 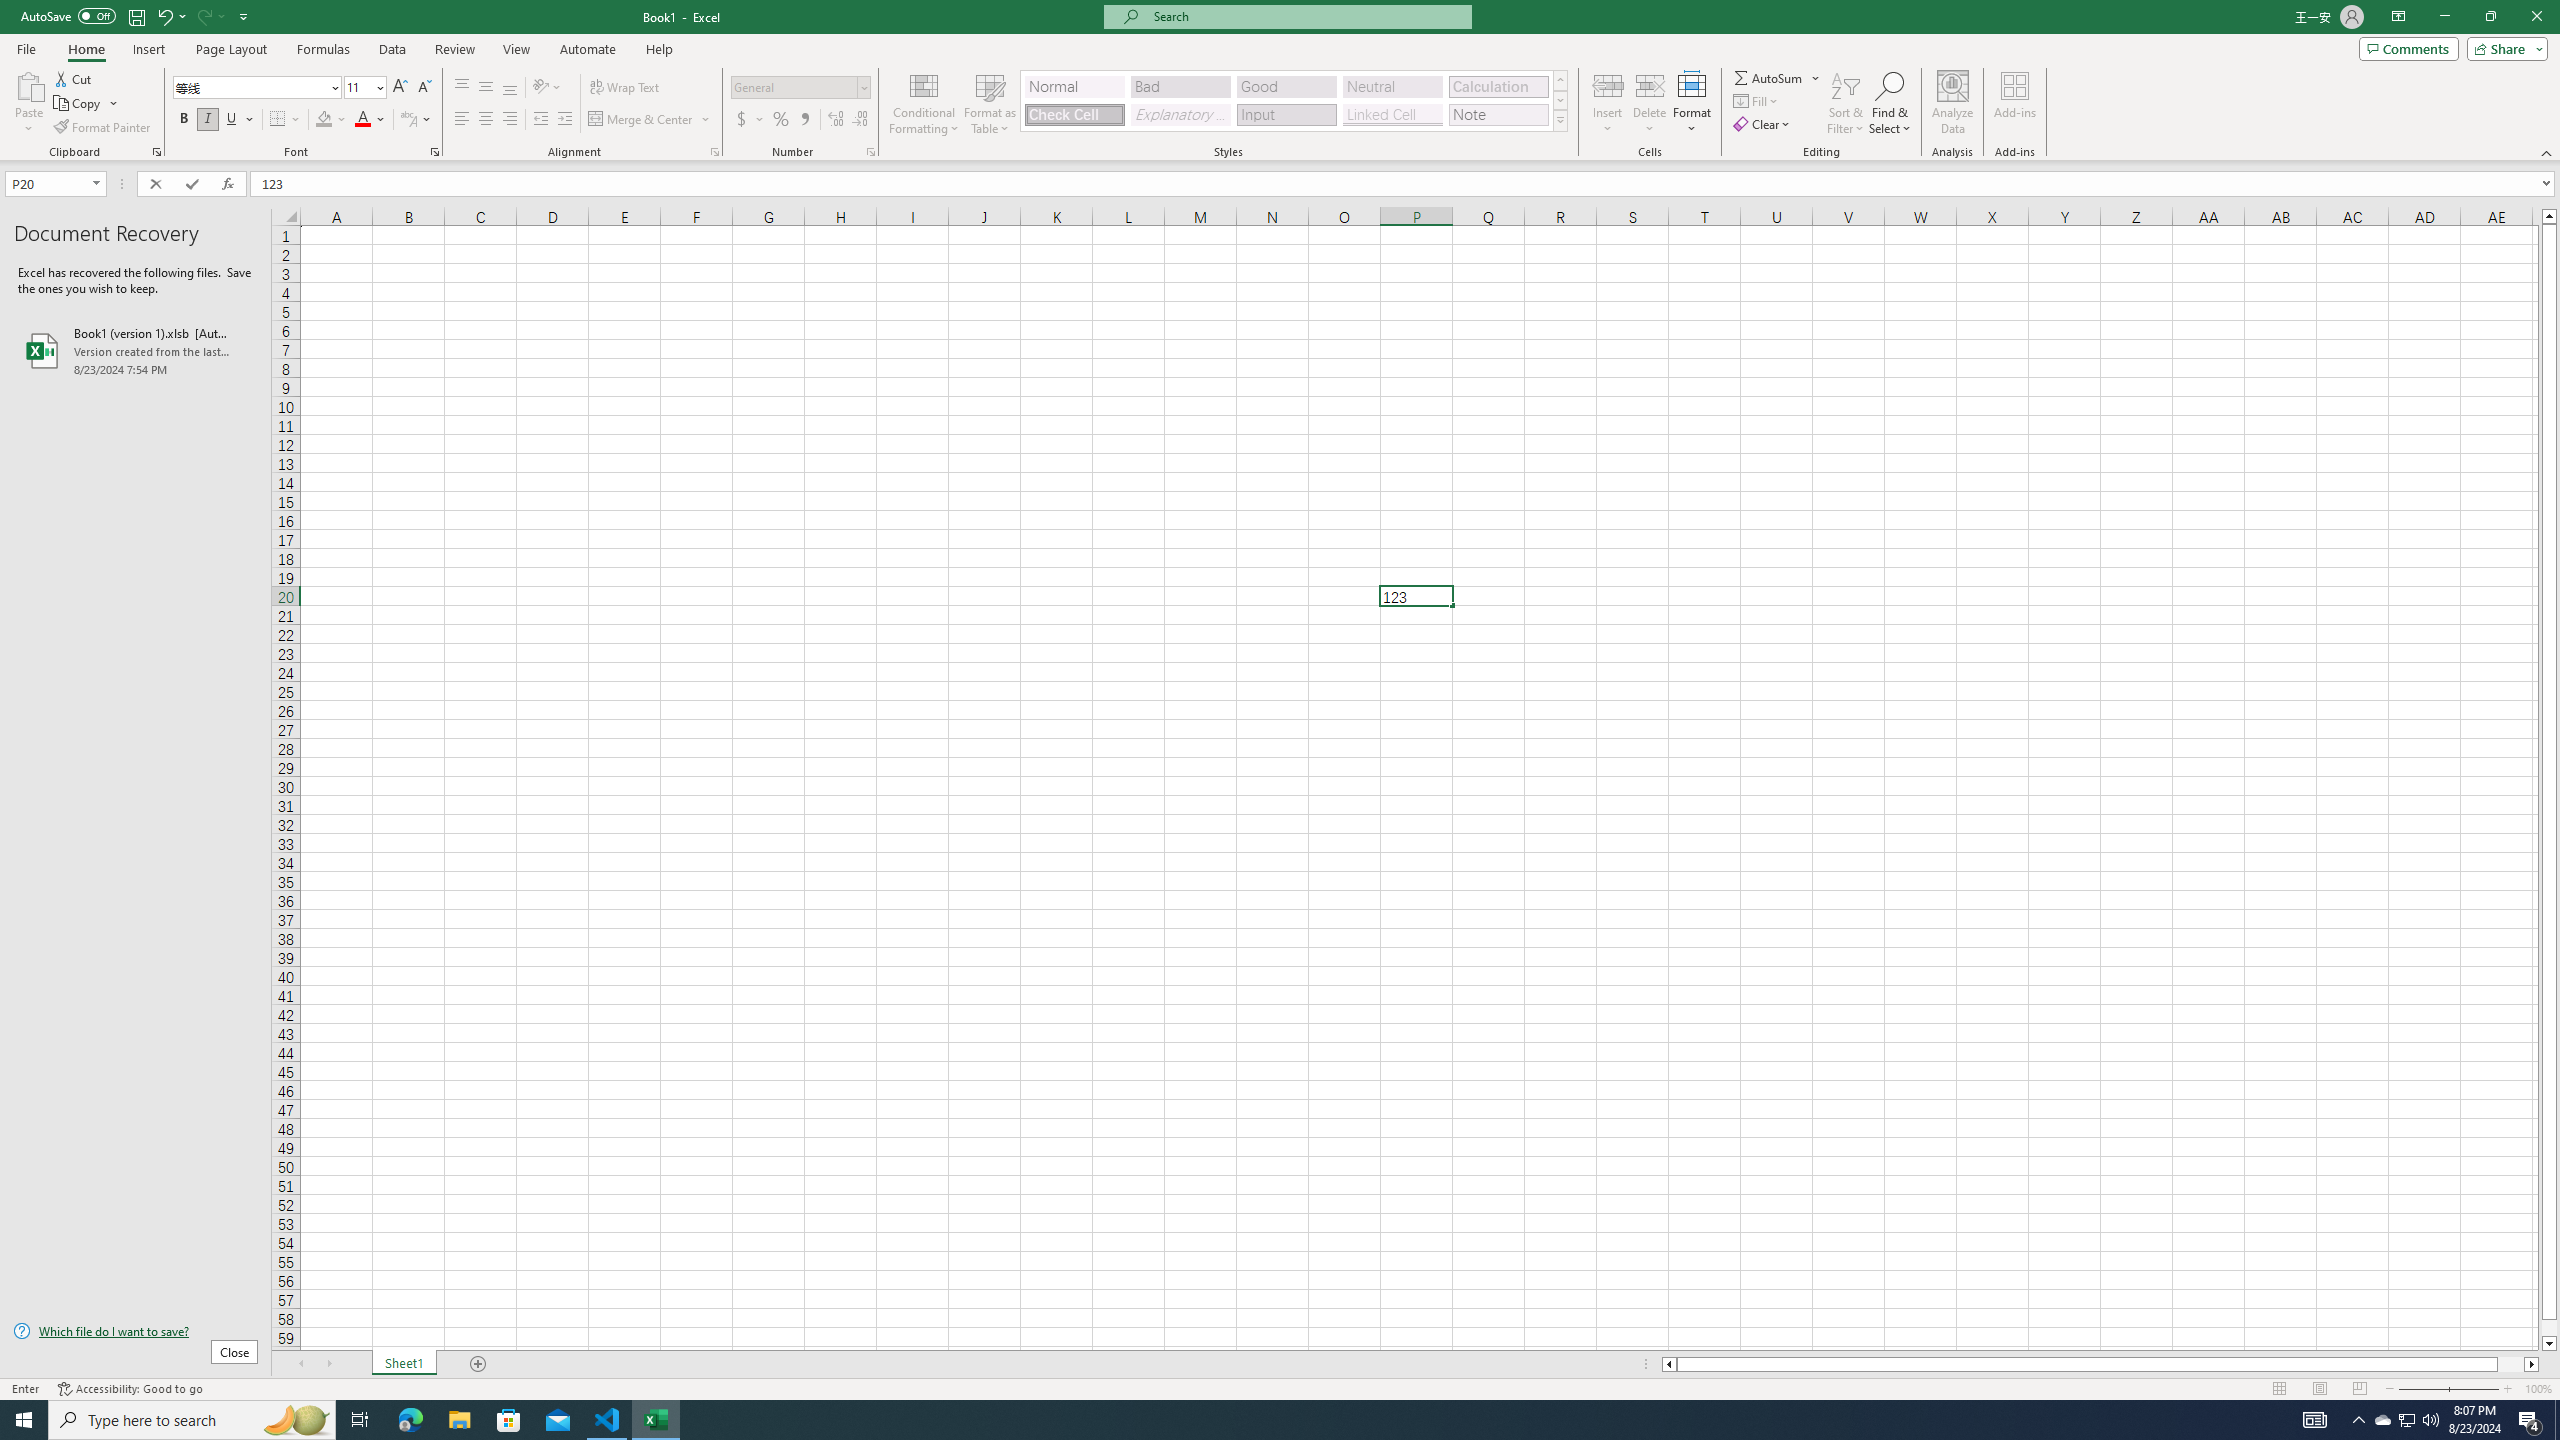 I want to click on Accessibility Checker Accessibility: Good to go, so click(x=130, y=1389).